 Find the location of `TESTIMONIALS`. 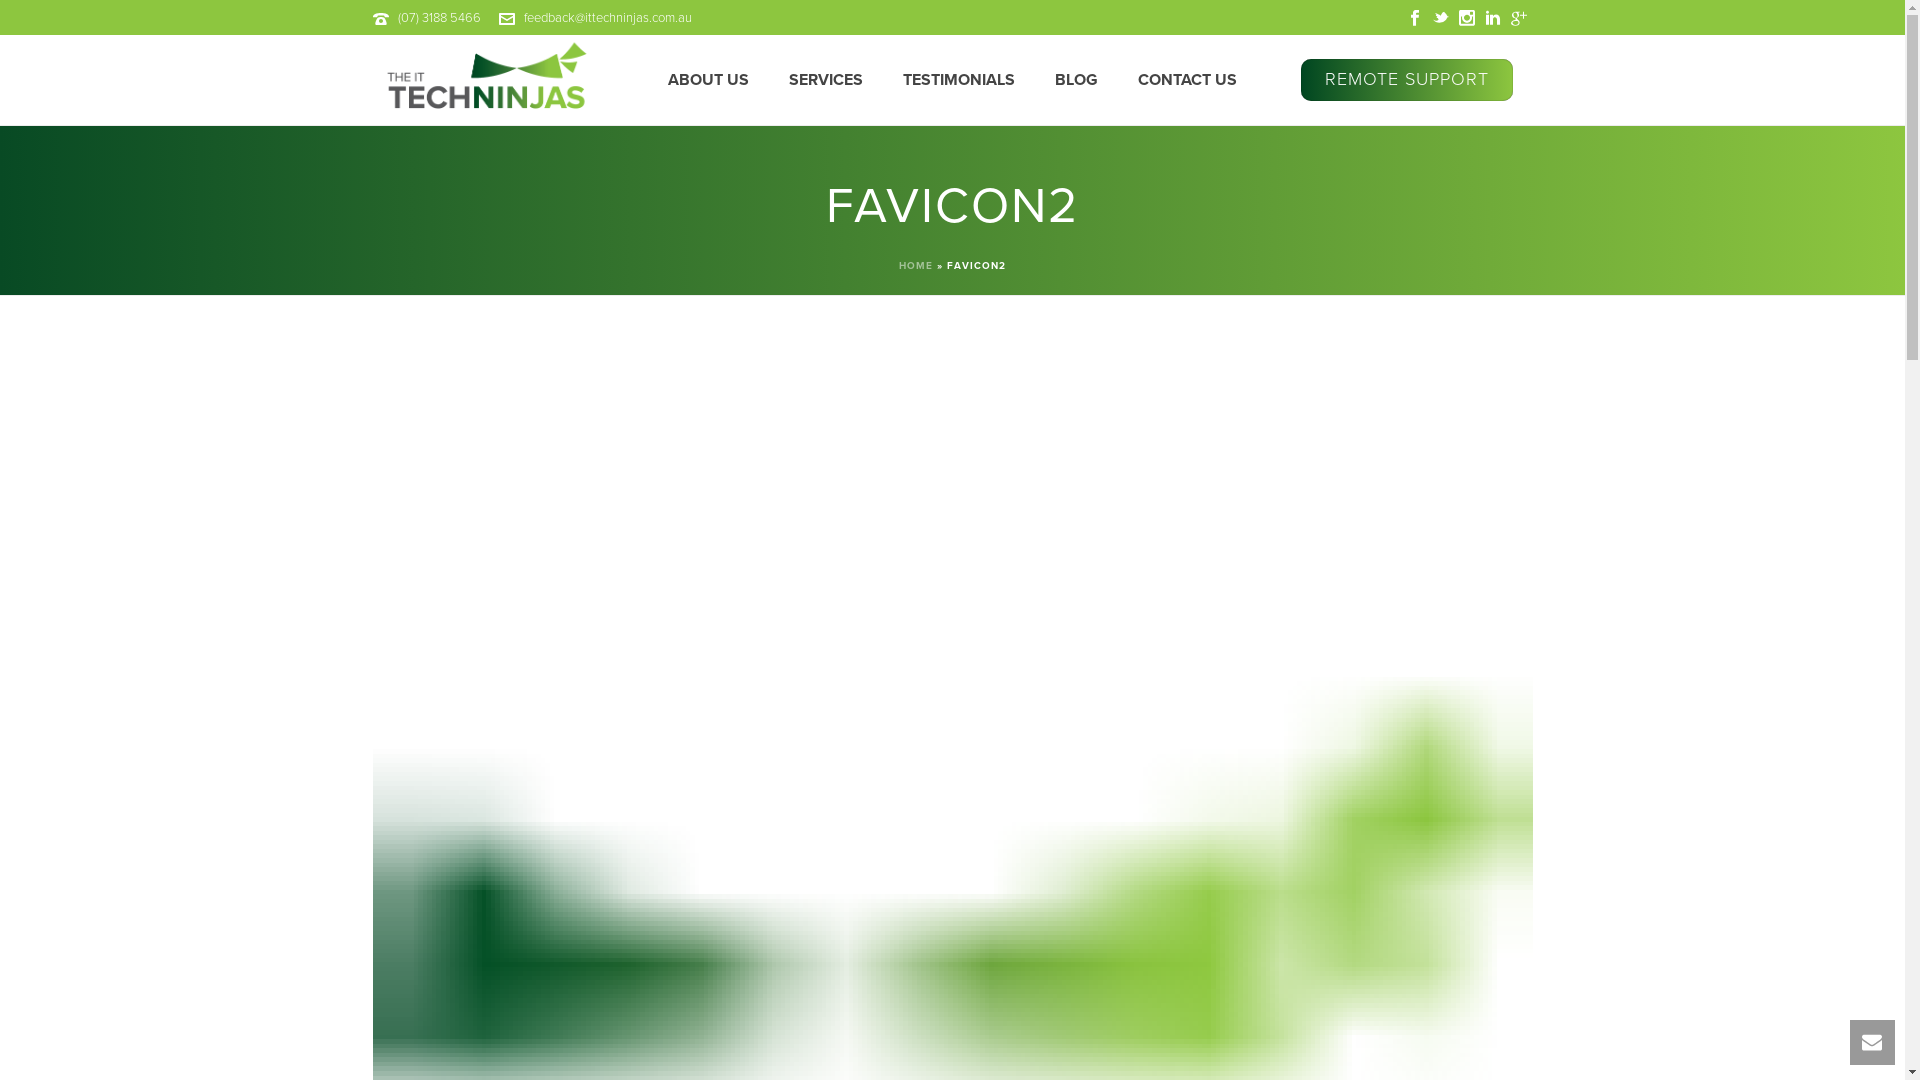

TESTIMONIALS is located at coordinates (959, 80).